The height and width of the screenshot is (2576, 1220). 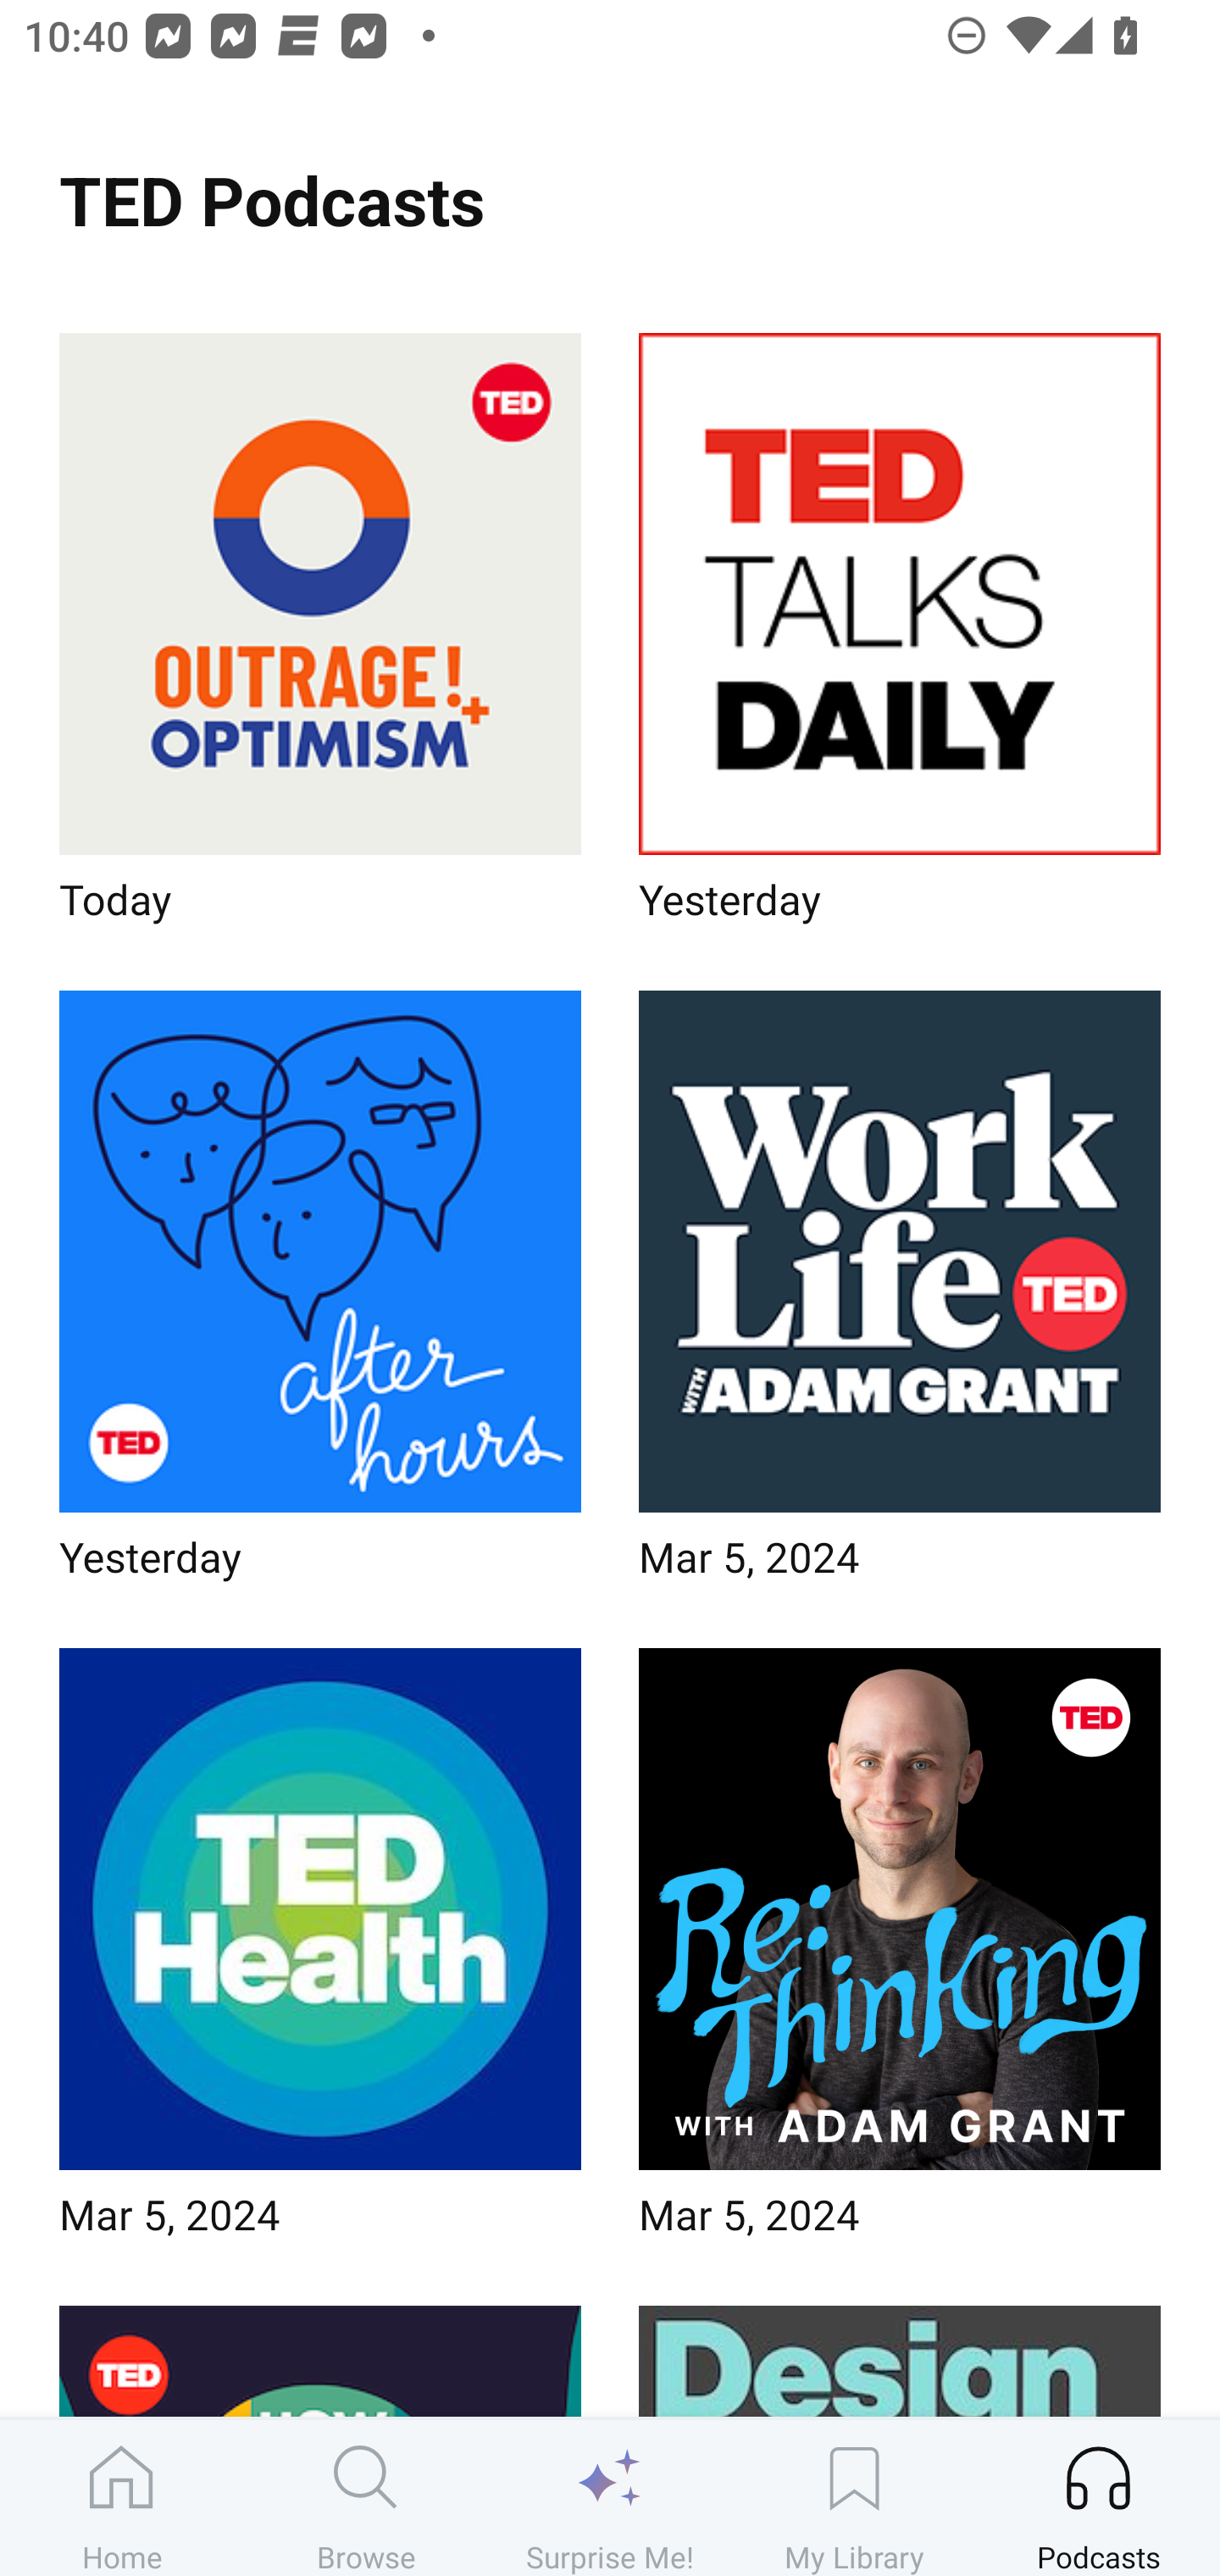 I want to click on Mar 5, 2024, so click(x=320, y=1954).